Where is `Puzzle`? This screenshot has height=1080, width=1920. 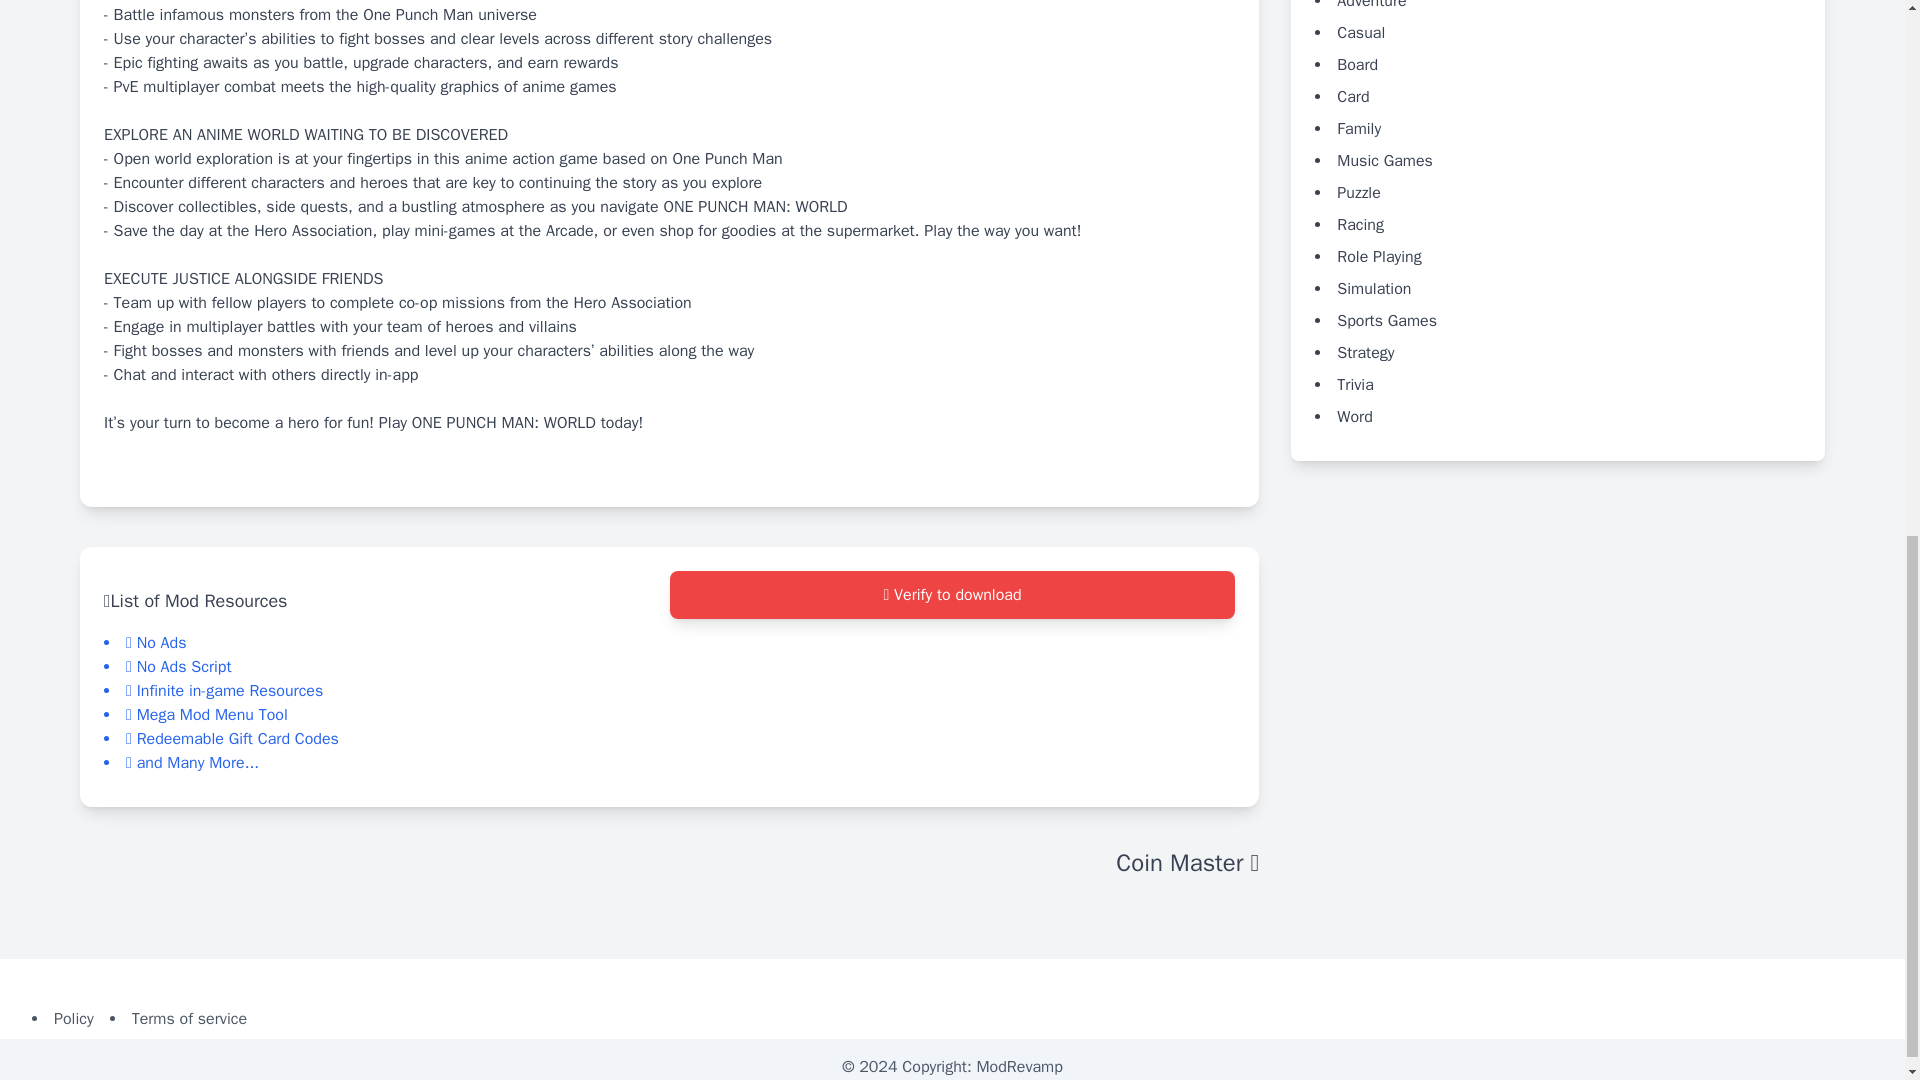
Puzzle is located at coordinates (1358, 192).